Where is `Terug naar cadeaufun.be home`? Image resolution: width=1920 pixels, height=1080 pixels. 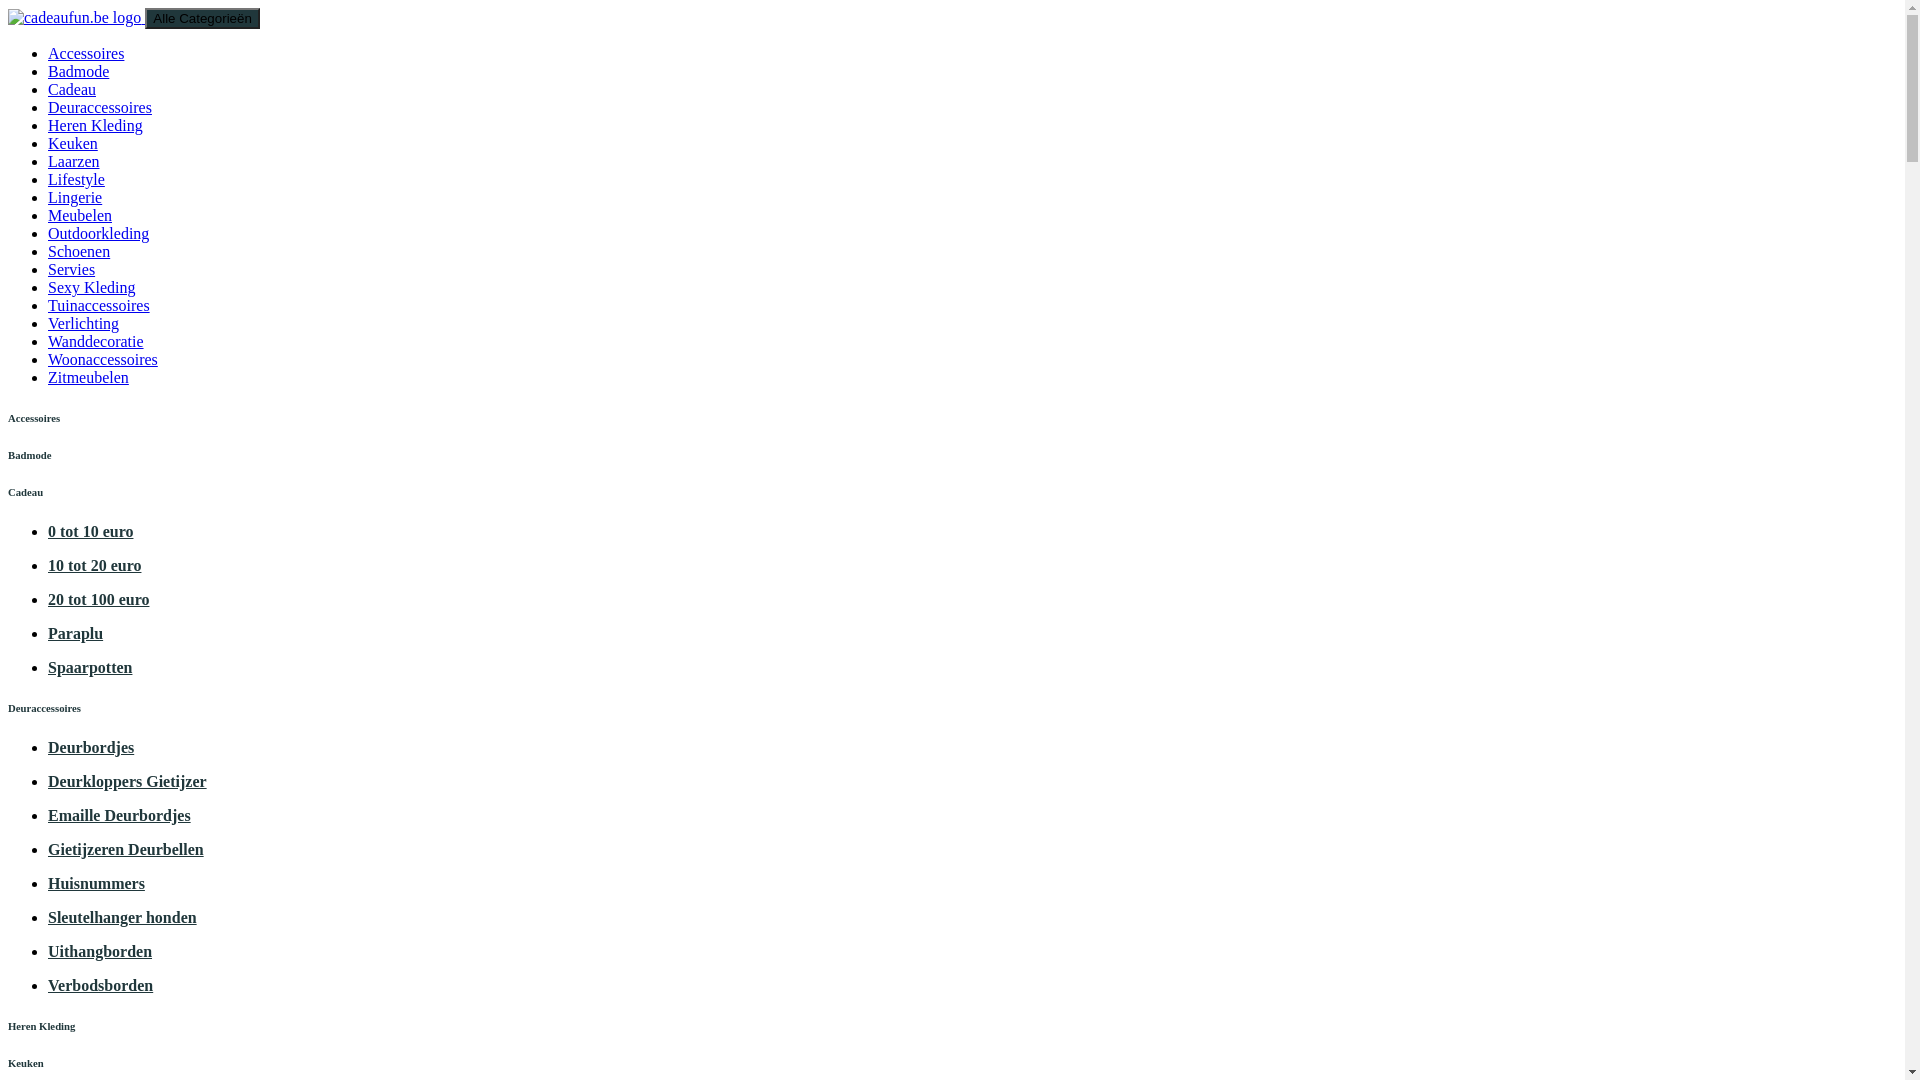
Terug naar cadeaufun.be home is located at coordinates (76, 18).